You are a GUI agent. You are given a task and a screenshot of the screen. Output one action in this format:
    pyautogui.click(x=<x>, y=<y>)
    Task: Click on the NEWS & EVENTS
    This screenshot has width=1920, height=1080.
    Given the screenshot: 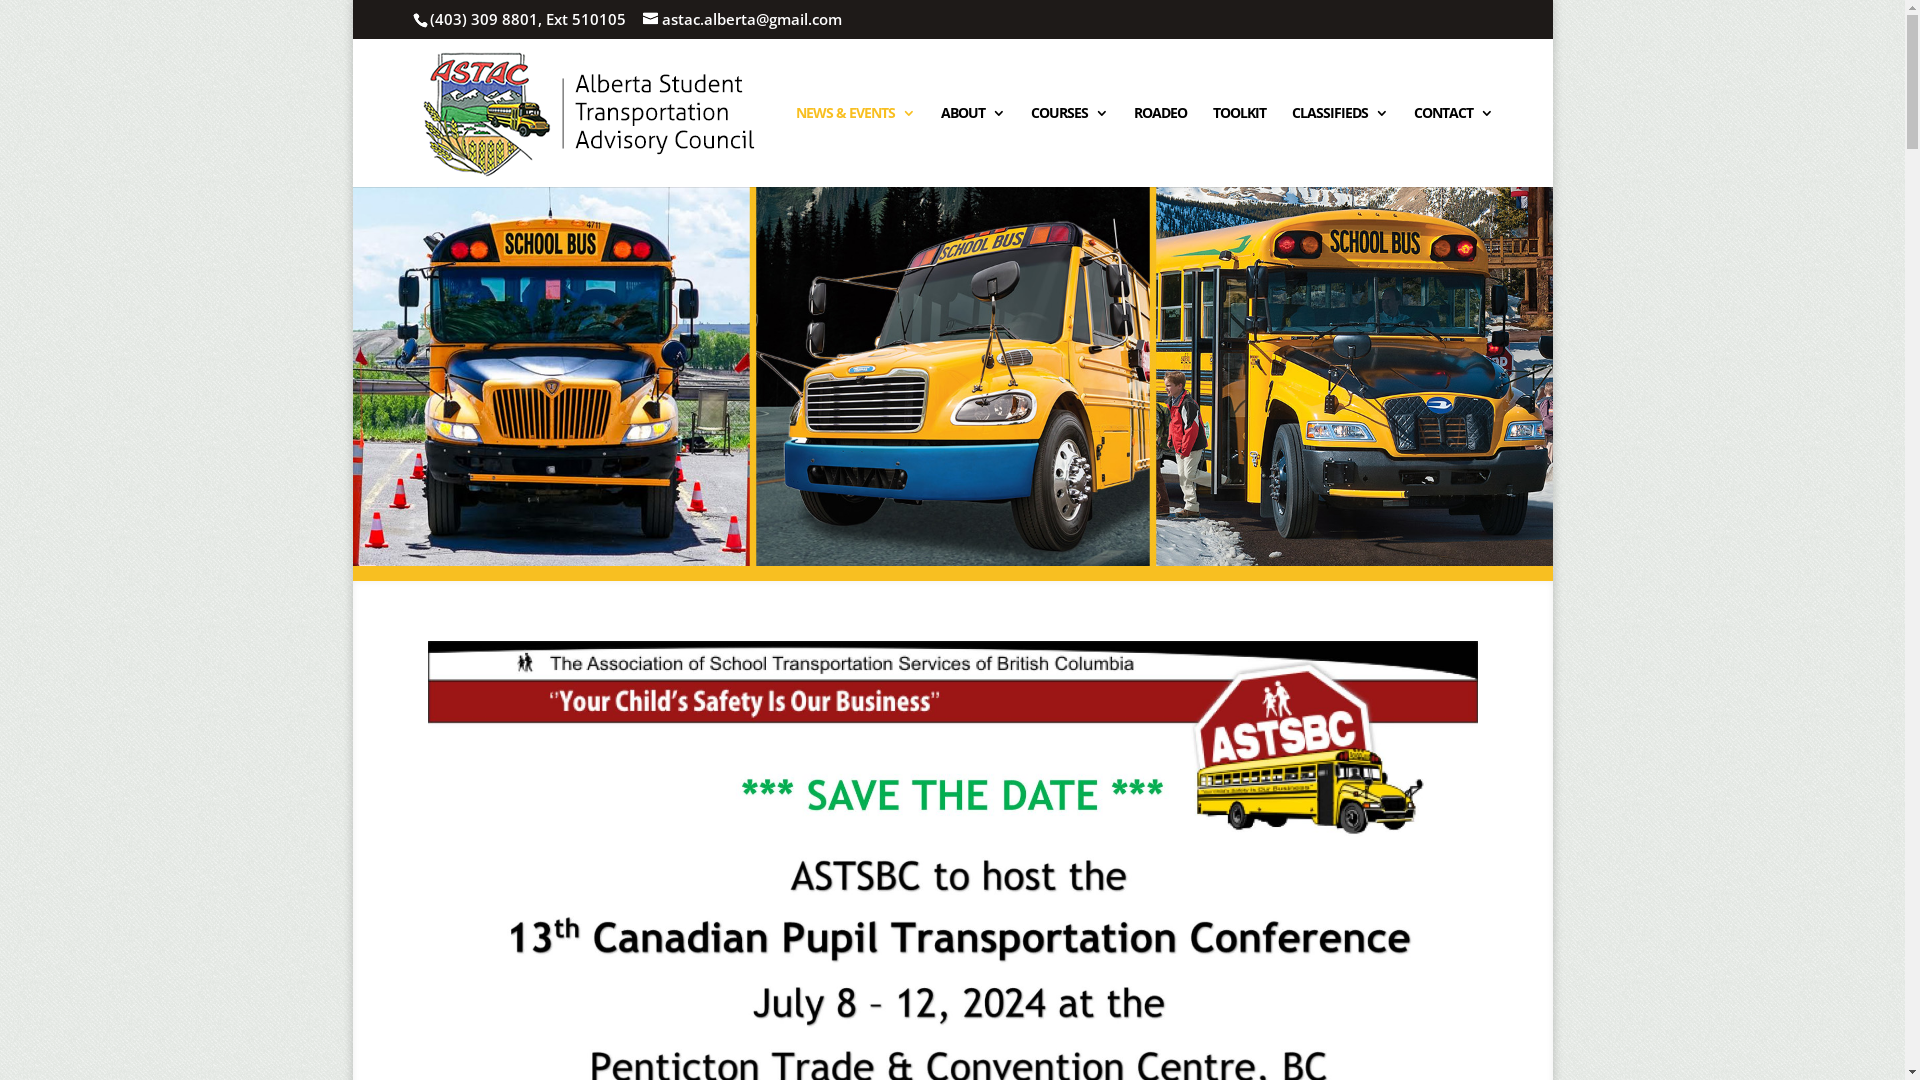 What is the action you would take?
    pyautogui.click(x=856, y=146)
    